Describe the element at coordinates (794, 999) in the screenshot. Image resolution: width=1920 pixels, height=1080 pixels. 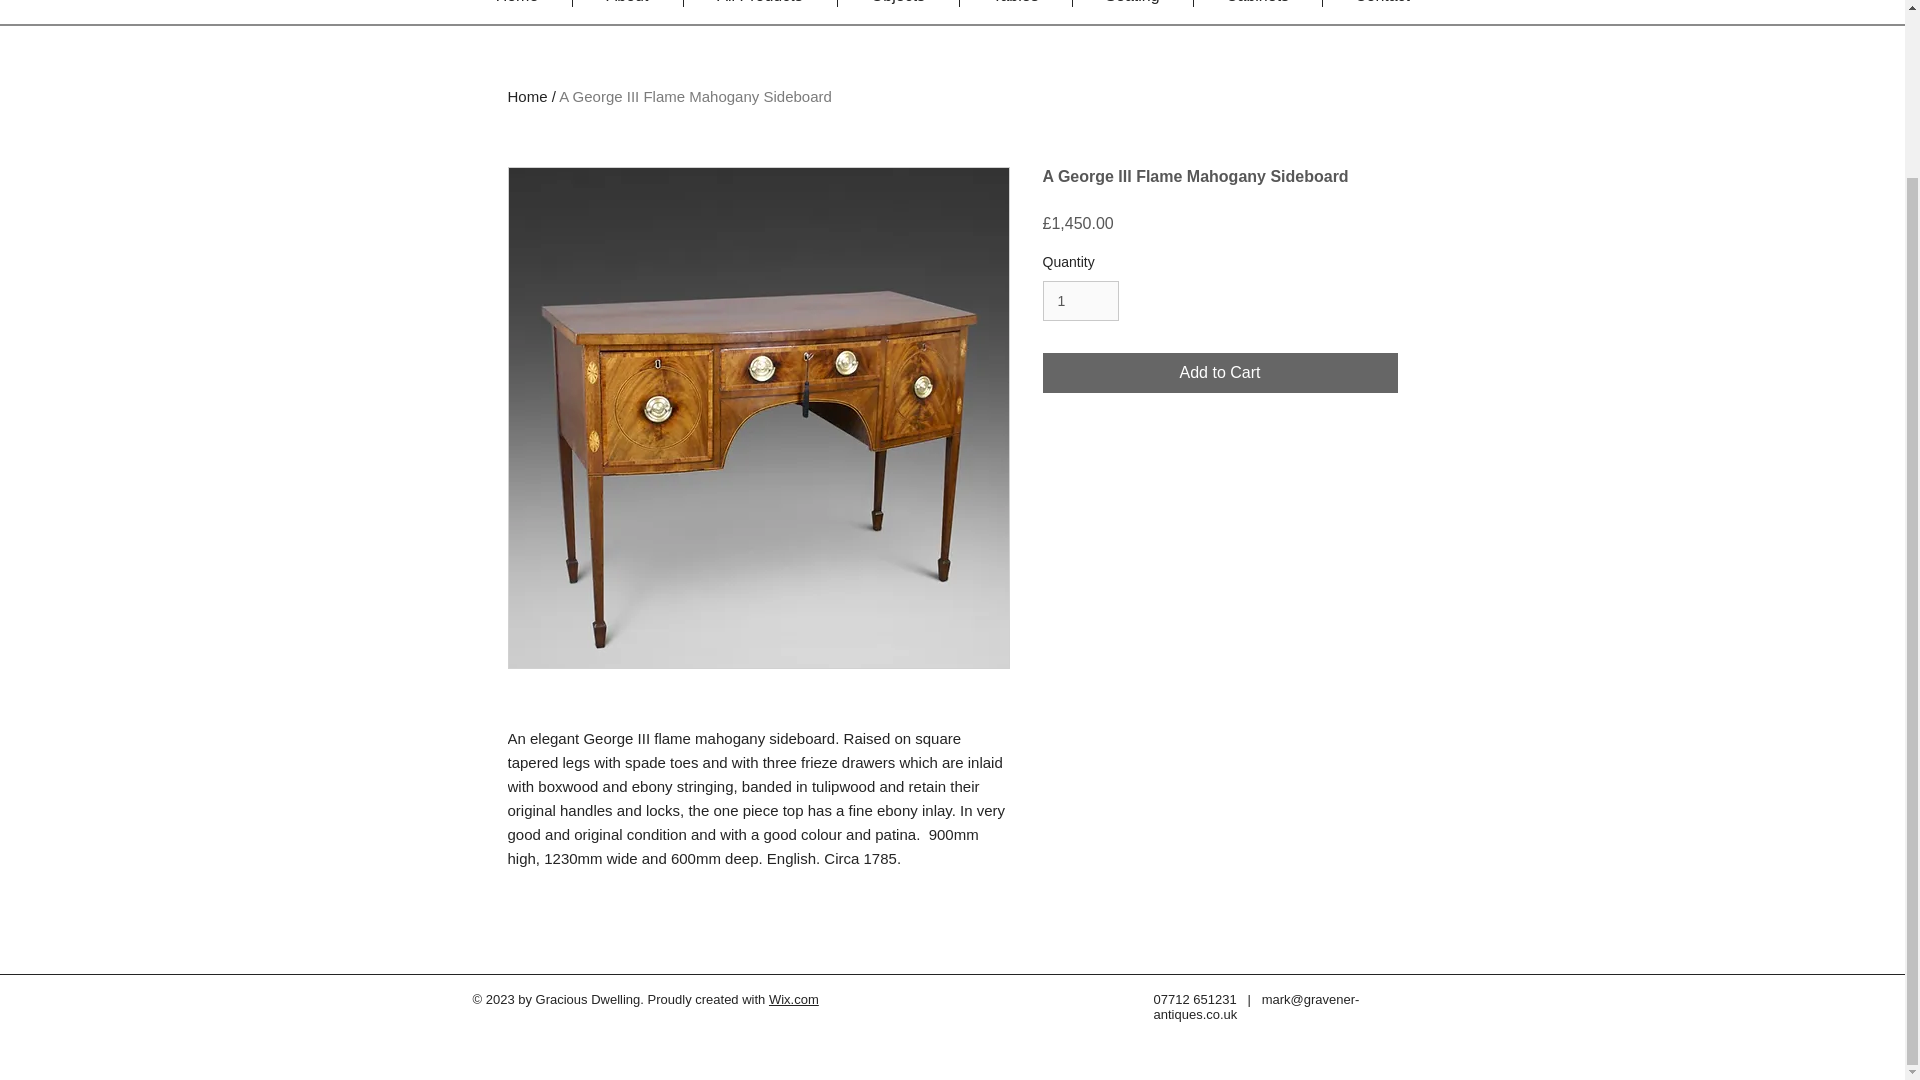
I see `Wix.com` at that location.